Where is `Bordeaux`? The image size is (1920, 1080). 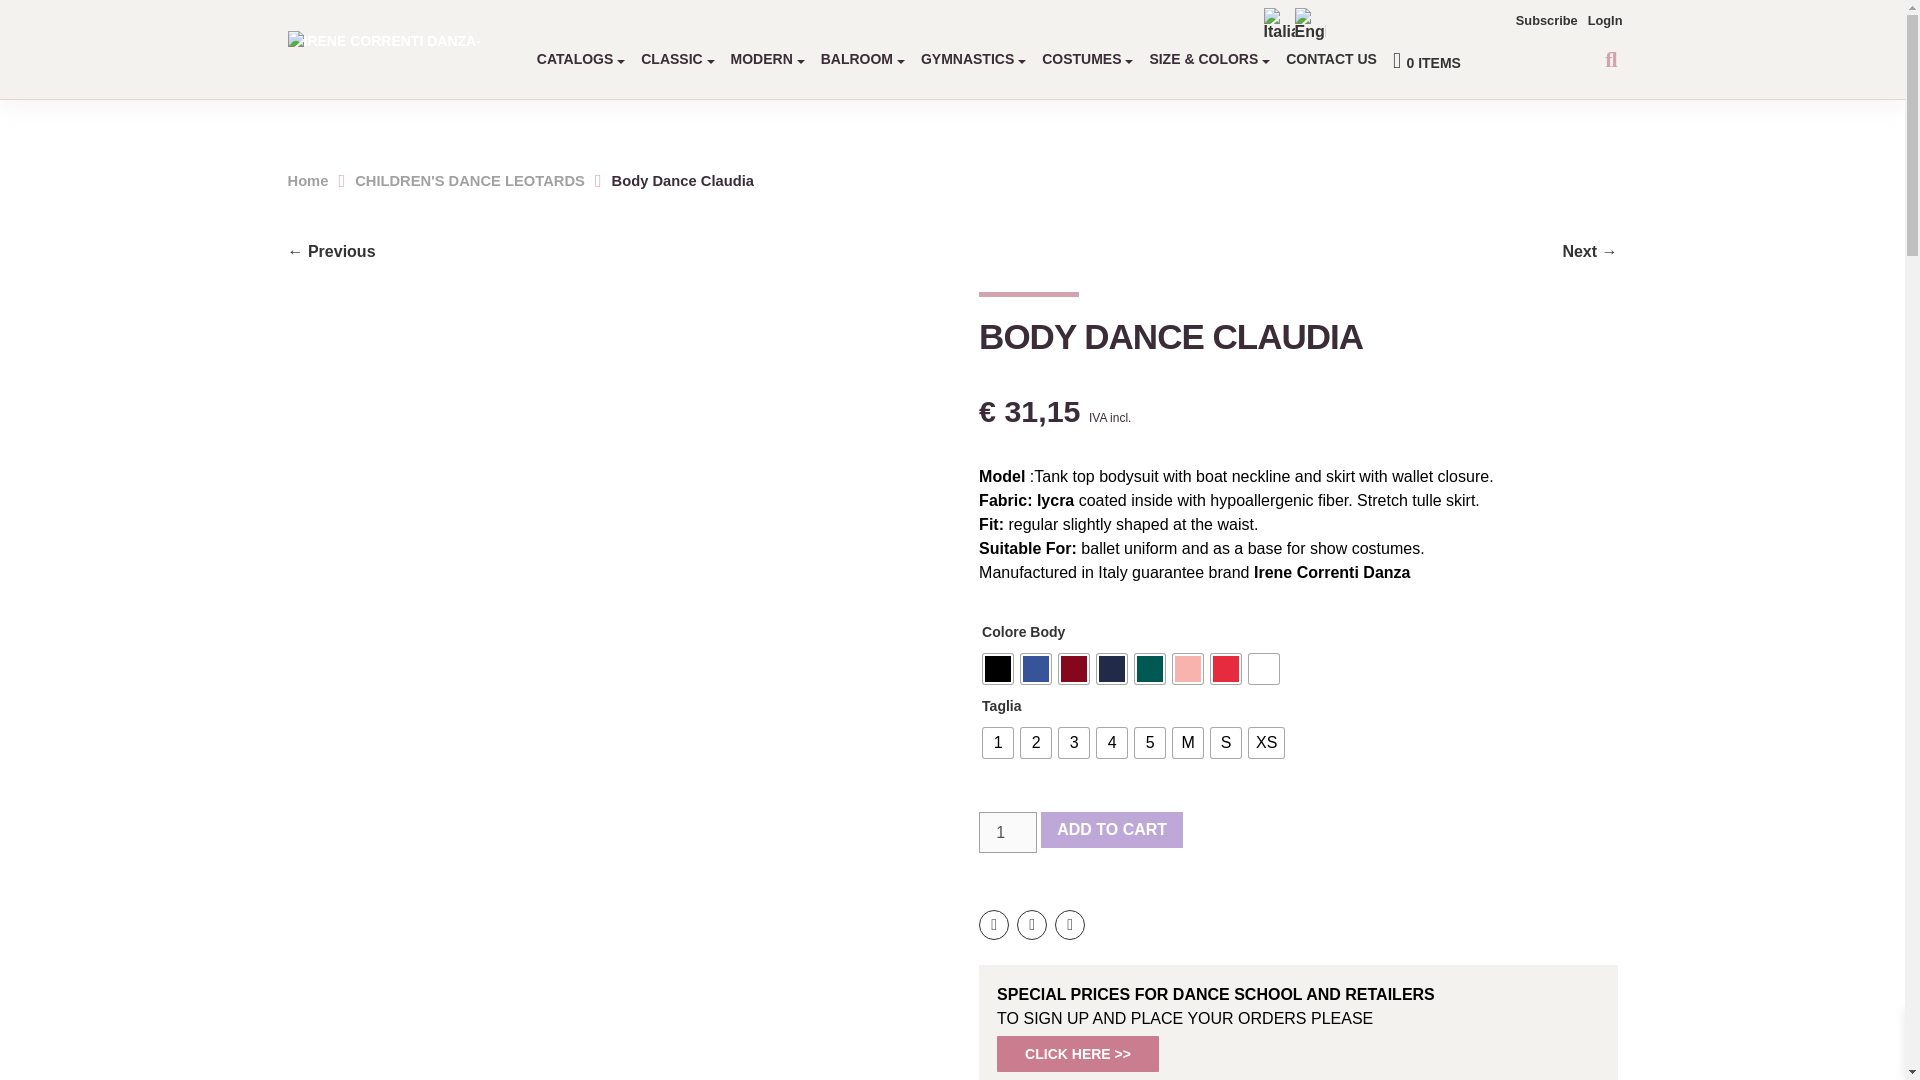 Bordeaux is located at coordinates (1074, 668).